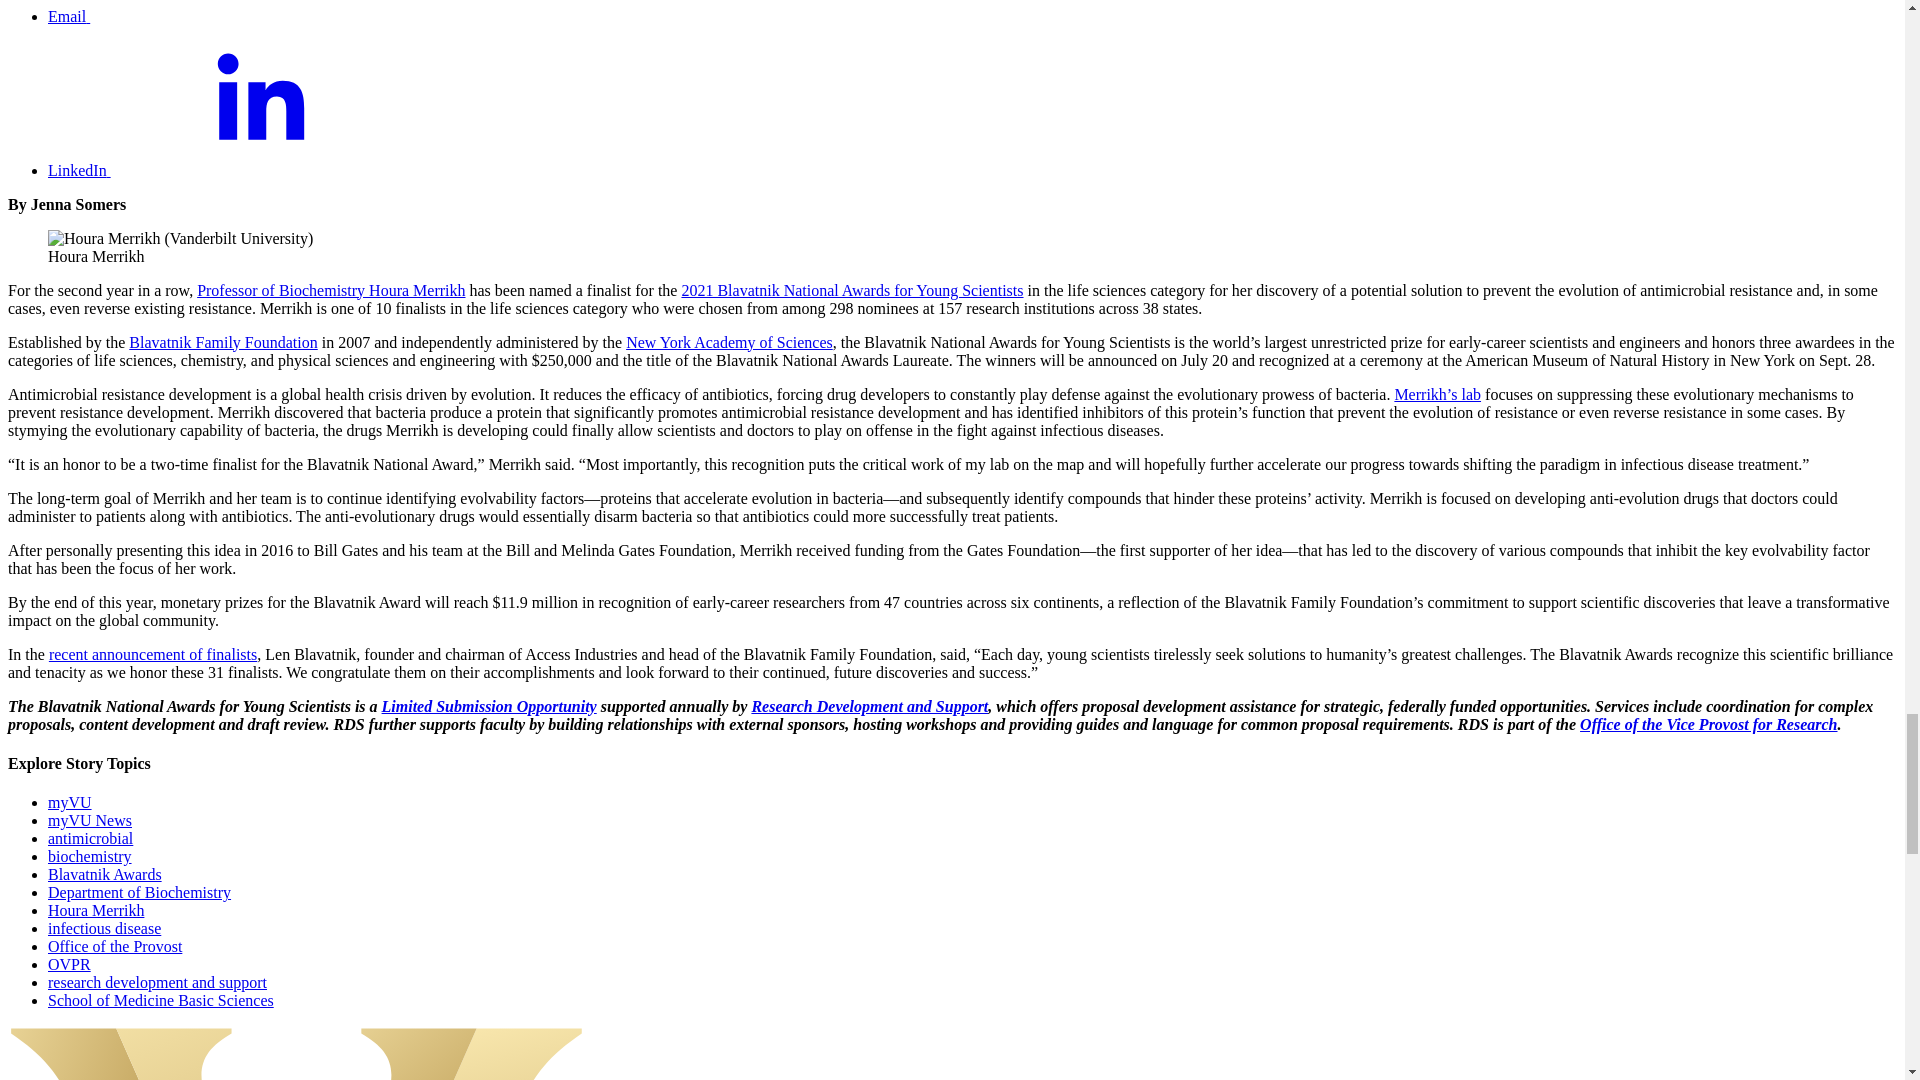  Describe the element at coordinates (90, 838) in the screenshot. I see `antimicrobial` at that location.